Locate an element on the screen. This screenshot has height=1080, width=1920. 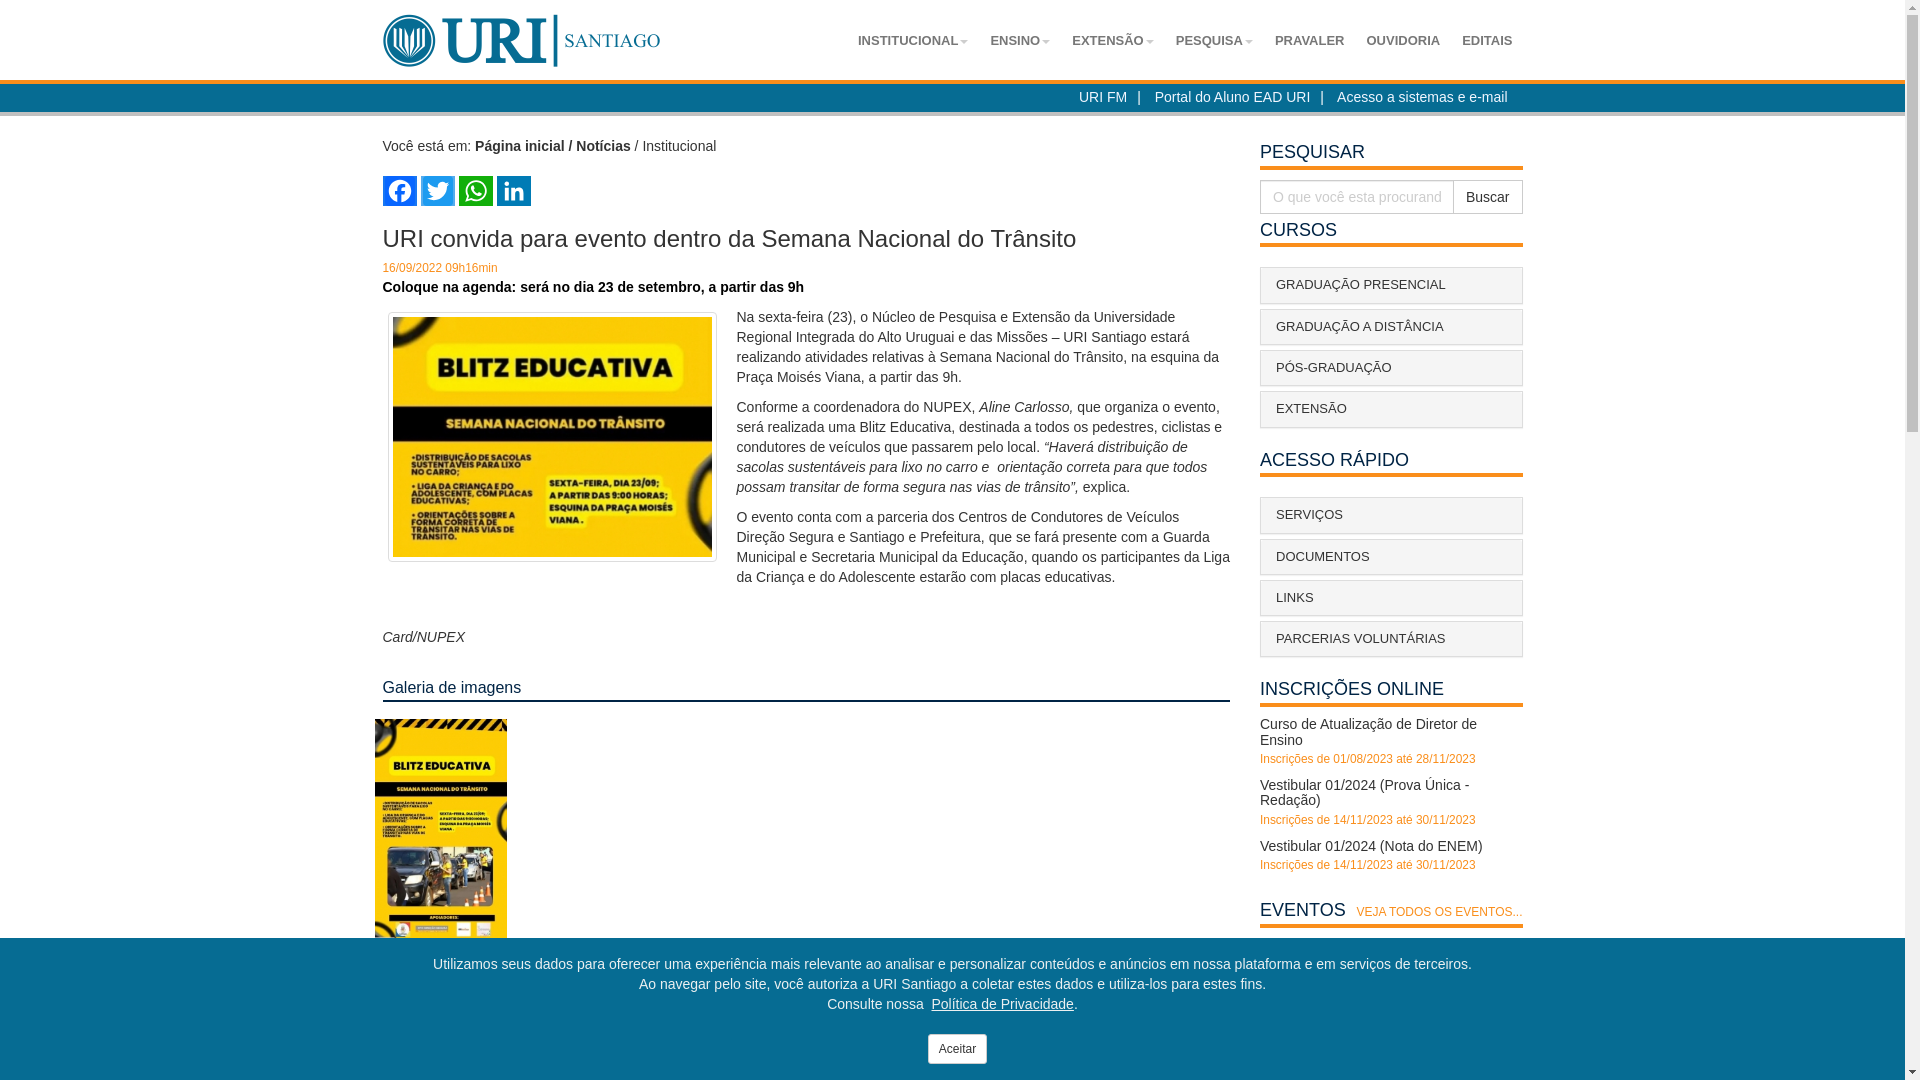
VEJA TODOS OS EVENTOS... is located at coordinates (1439, 912).